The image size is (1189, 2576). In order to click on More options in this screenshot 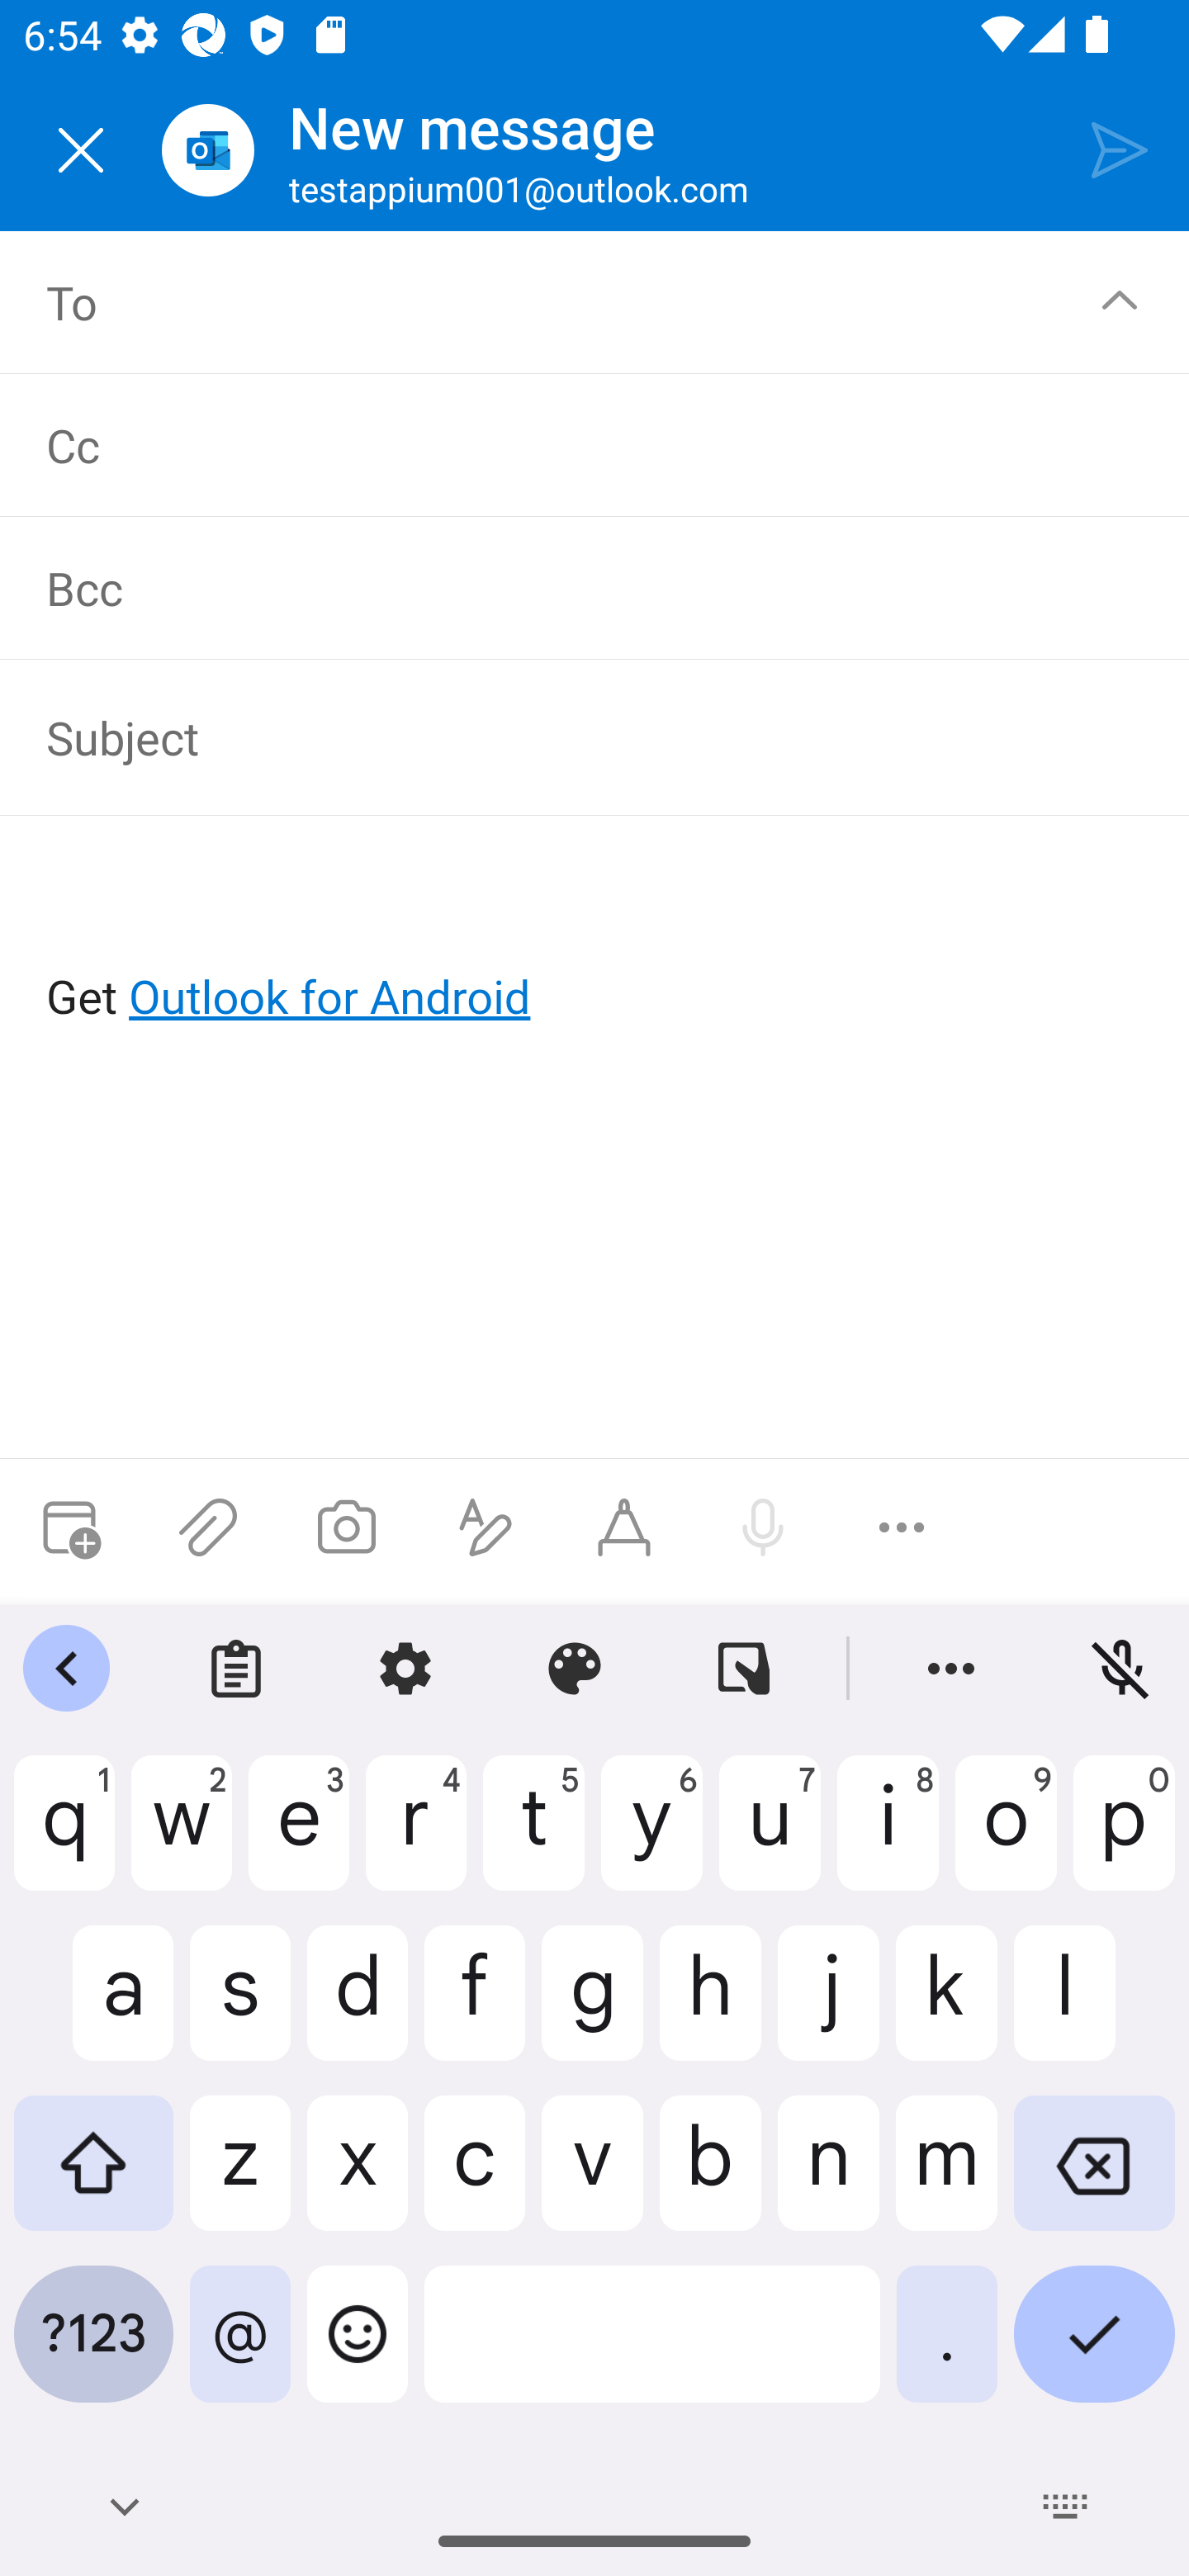, I will do `click(902, 1527)`.